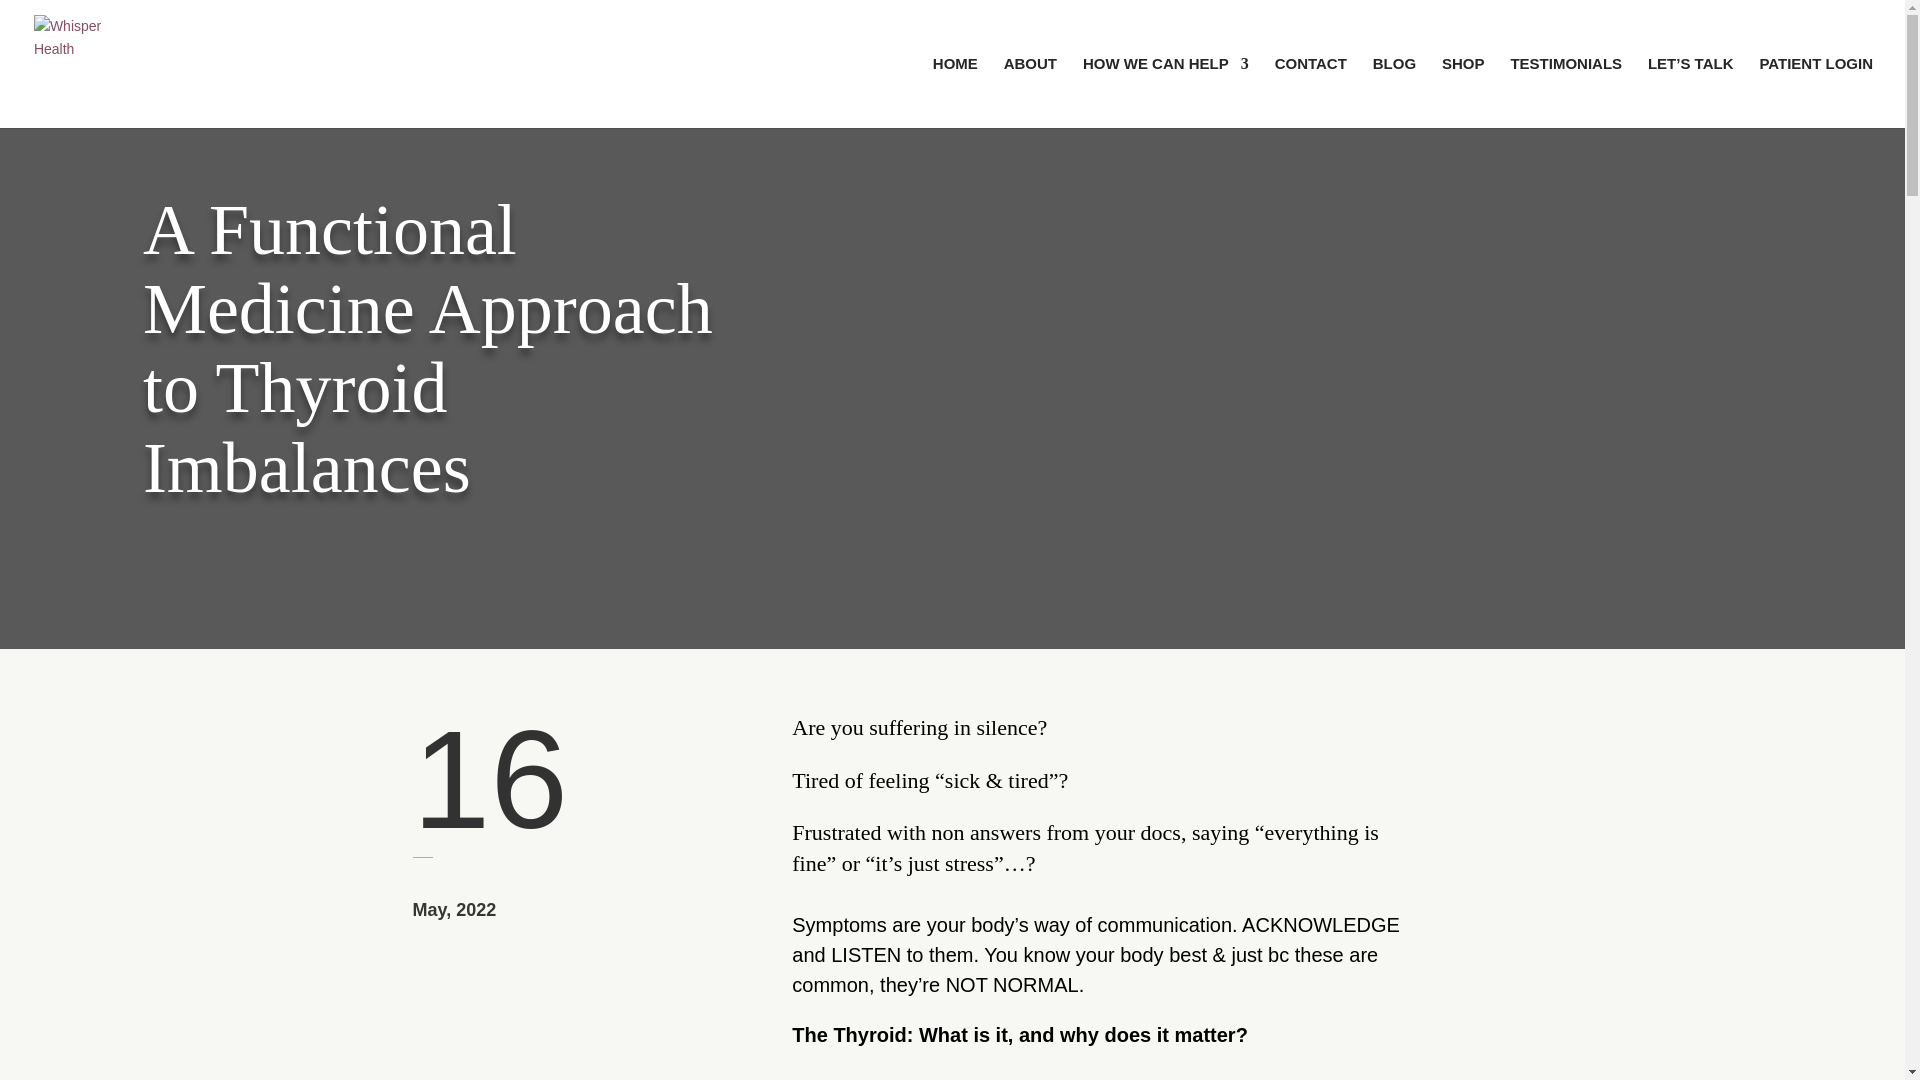 Image resolution: width=1920 pixels, height=1080 pixels. I want to click on HOW WE CAN HELP, so click(1166, 92).